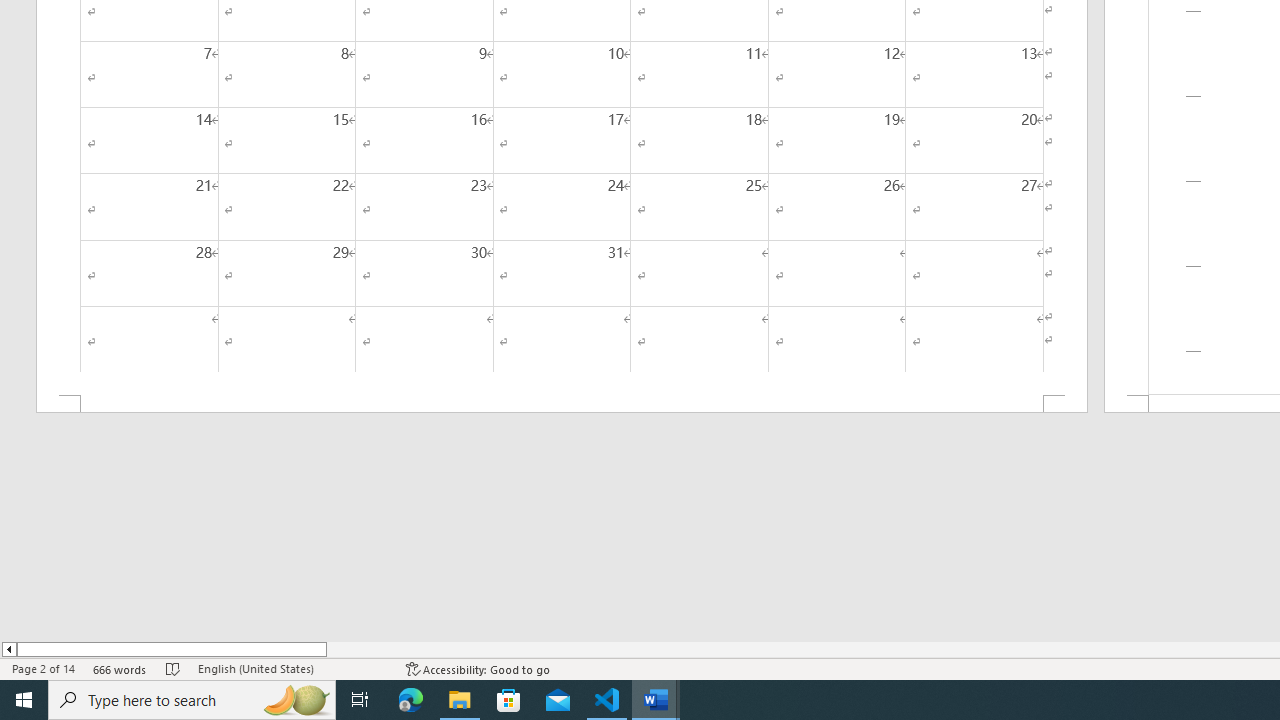 The image size is (1280, 720). What do you see at coordinates (120, 668) in the screenshot?
I see `Word Count 666 words` at bounding box center [120, 668].